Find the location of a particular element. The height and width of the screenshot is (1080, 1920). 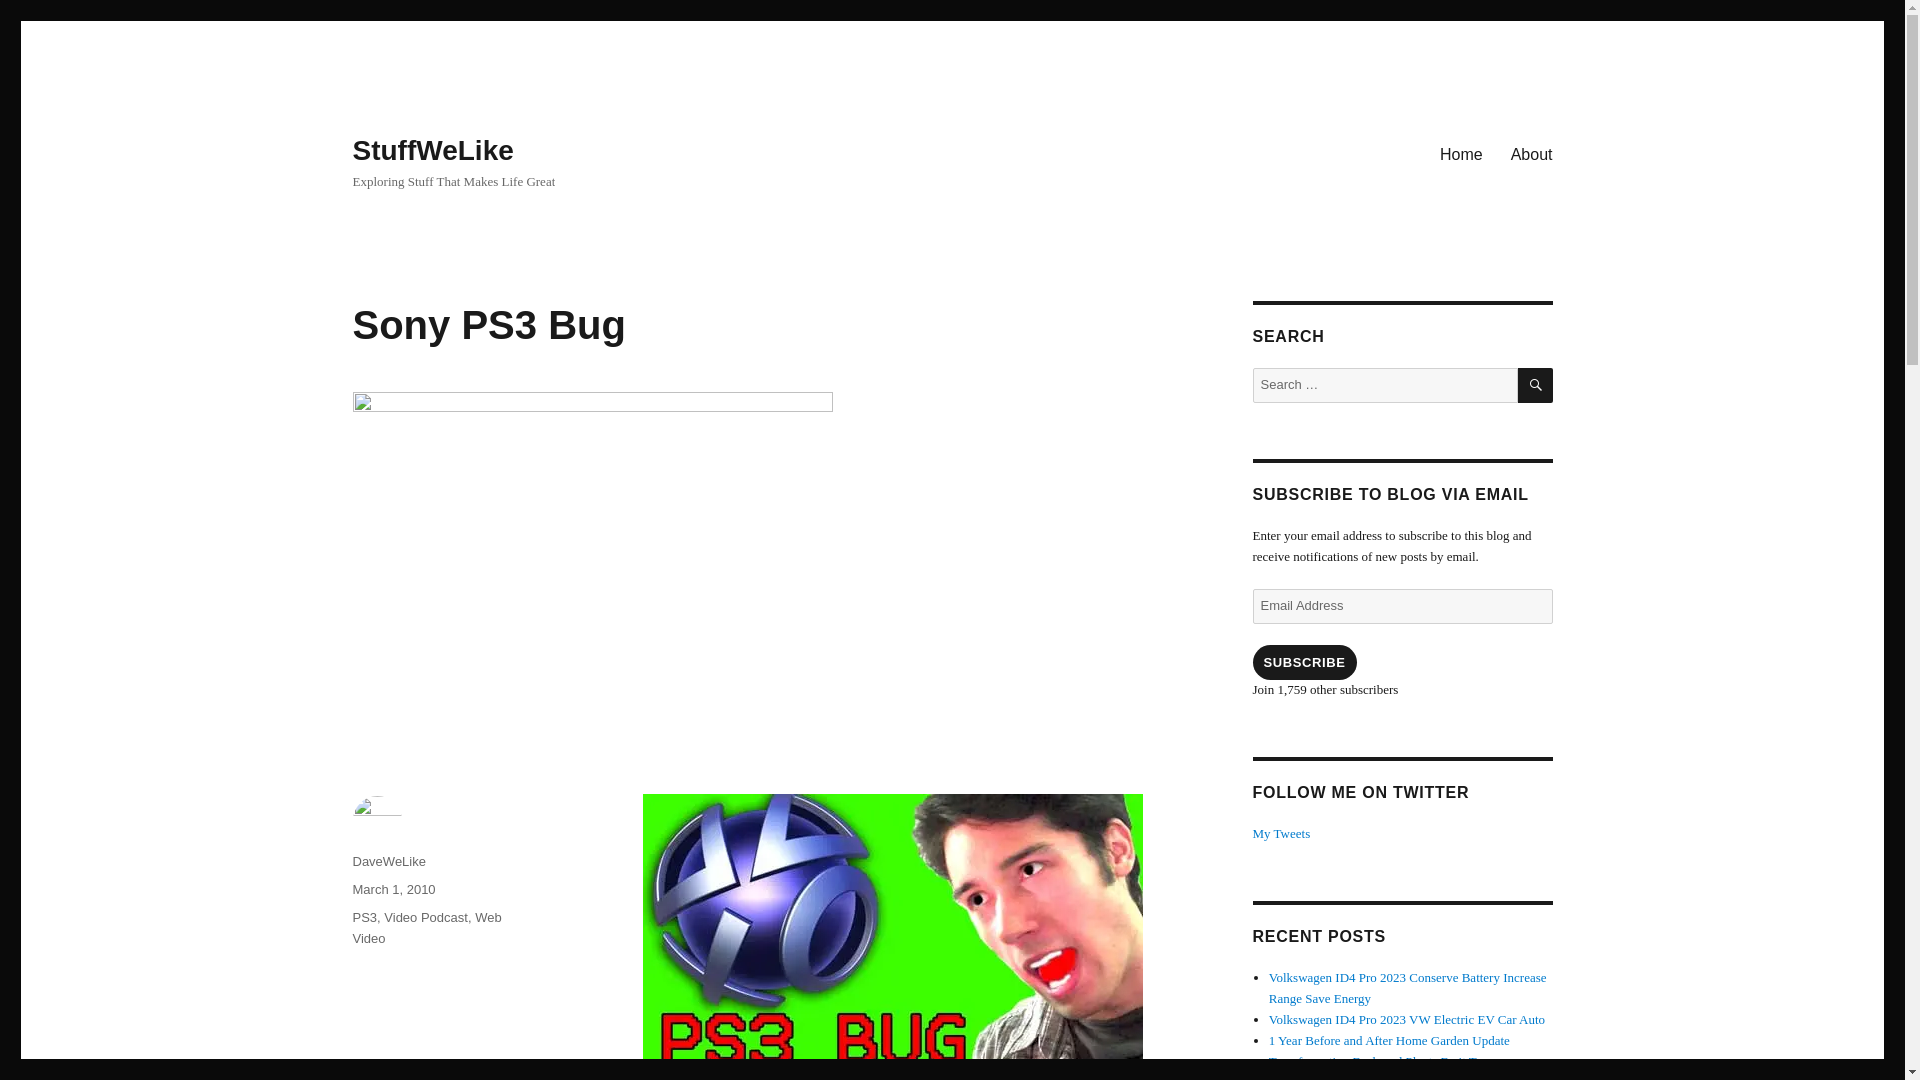

StuffWeLike is located at coordinates (432, 150).